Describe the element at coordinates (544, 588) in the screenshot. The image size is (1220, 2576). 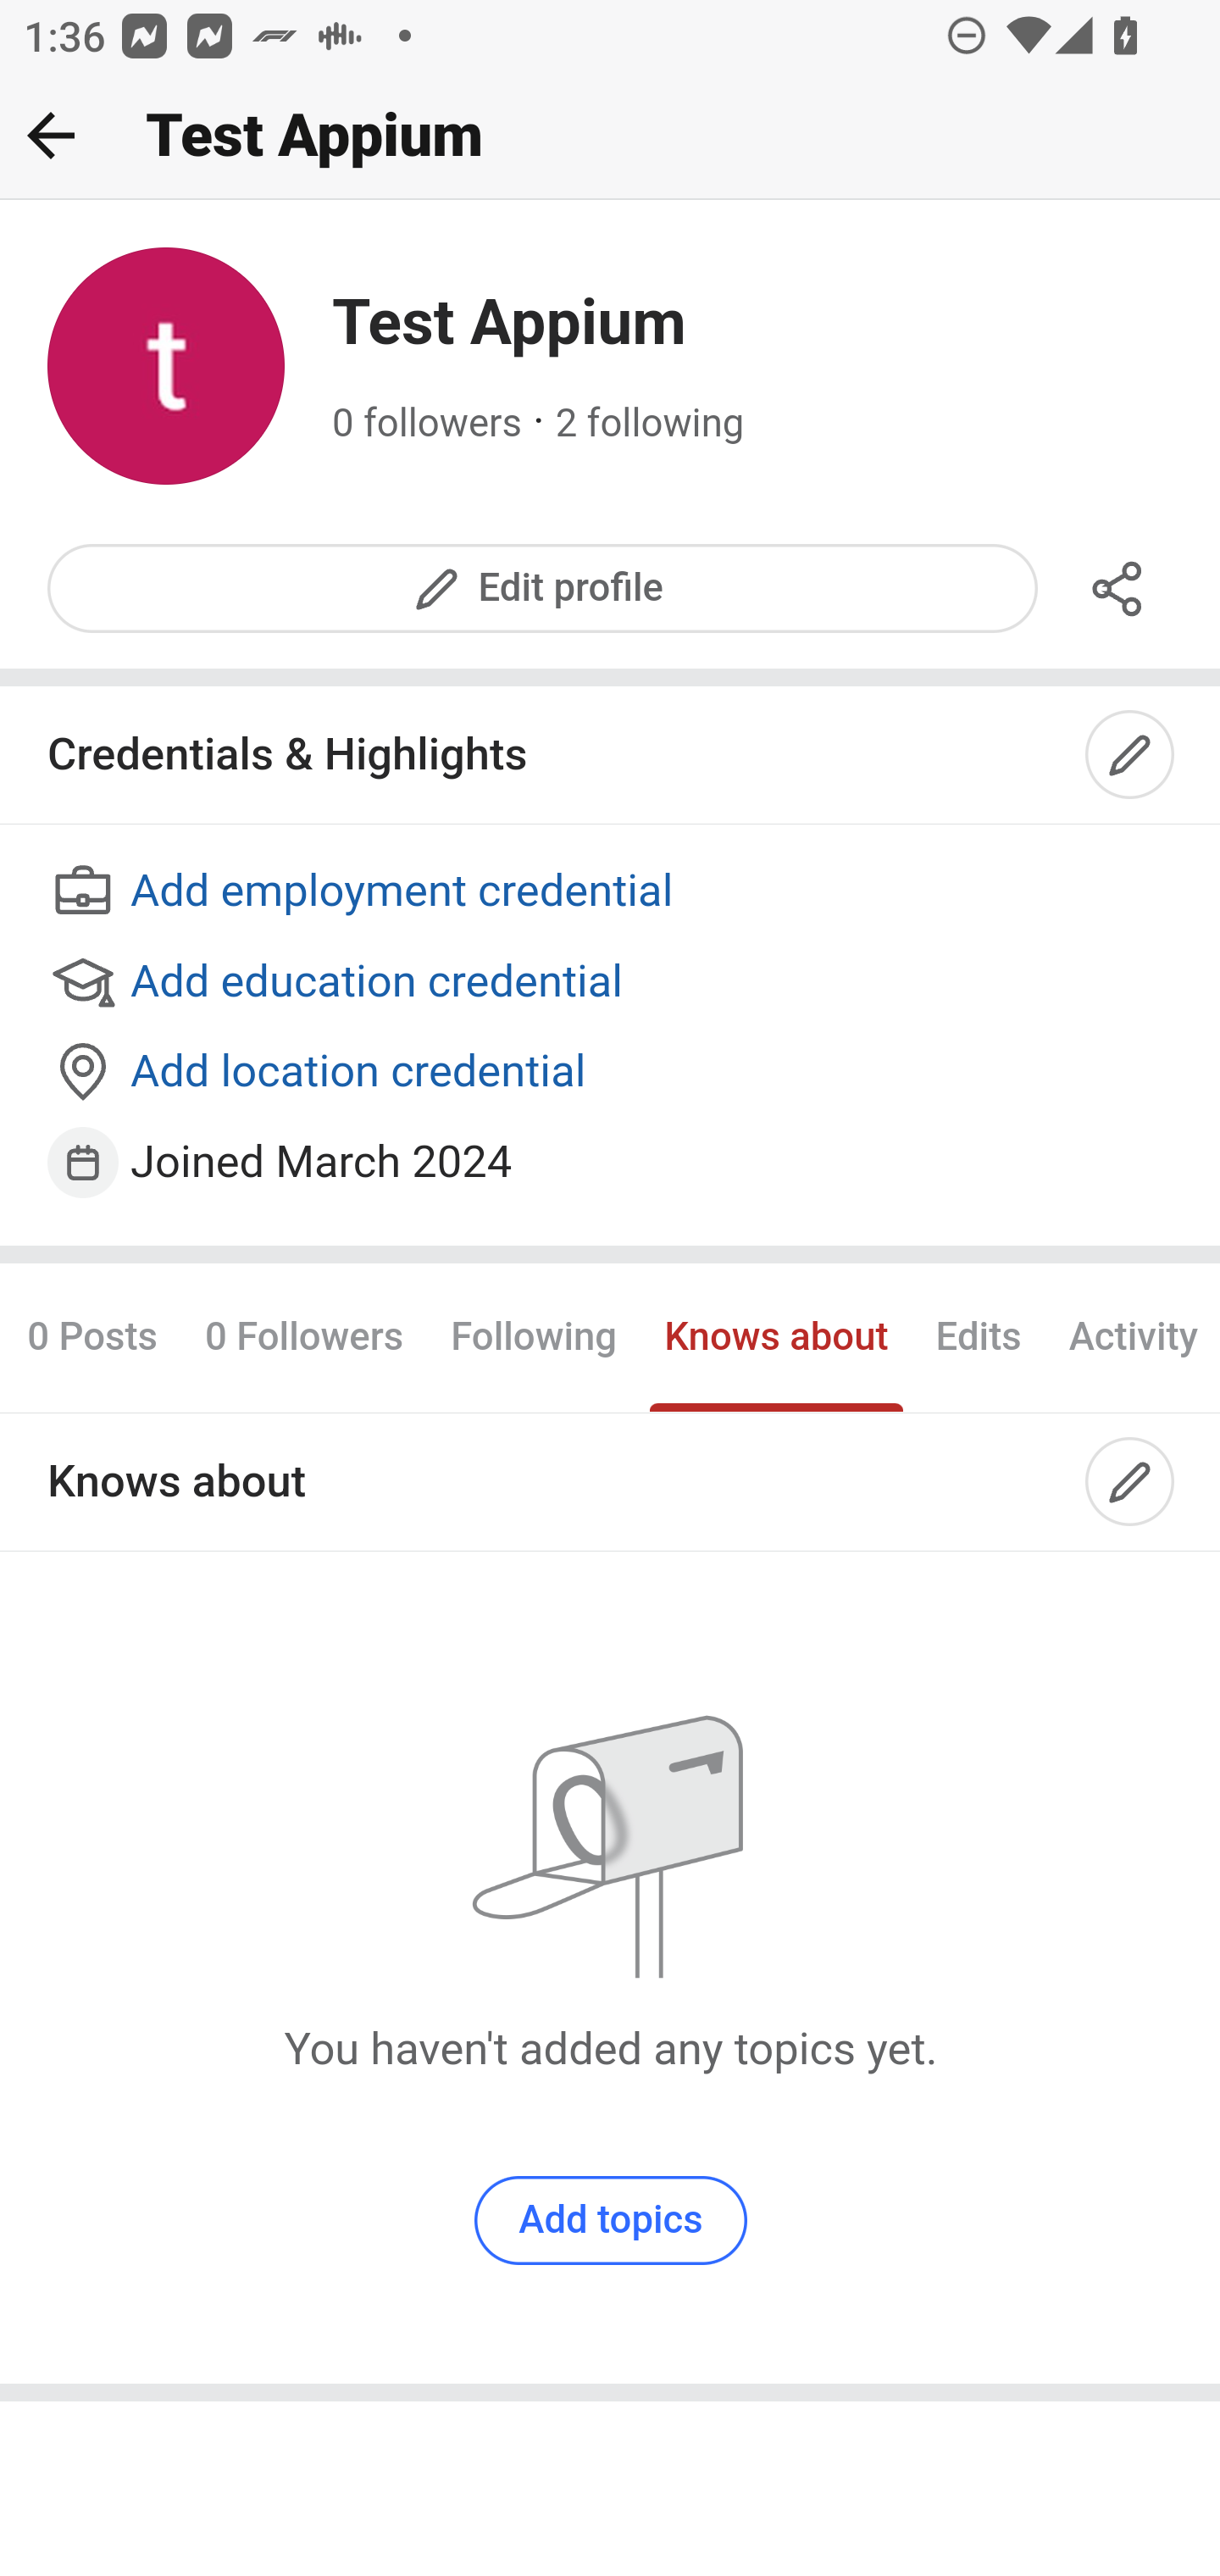
I see `Edit profile` at that location.